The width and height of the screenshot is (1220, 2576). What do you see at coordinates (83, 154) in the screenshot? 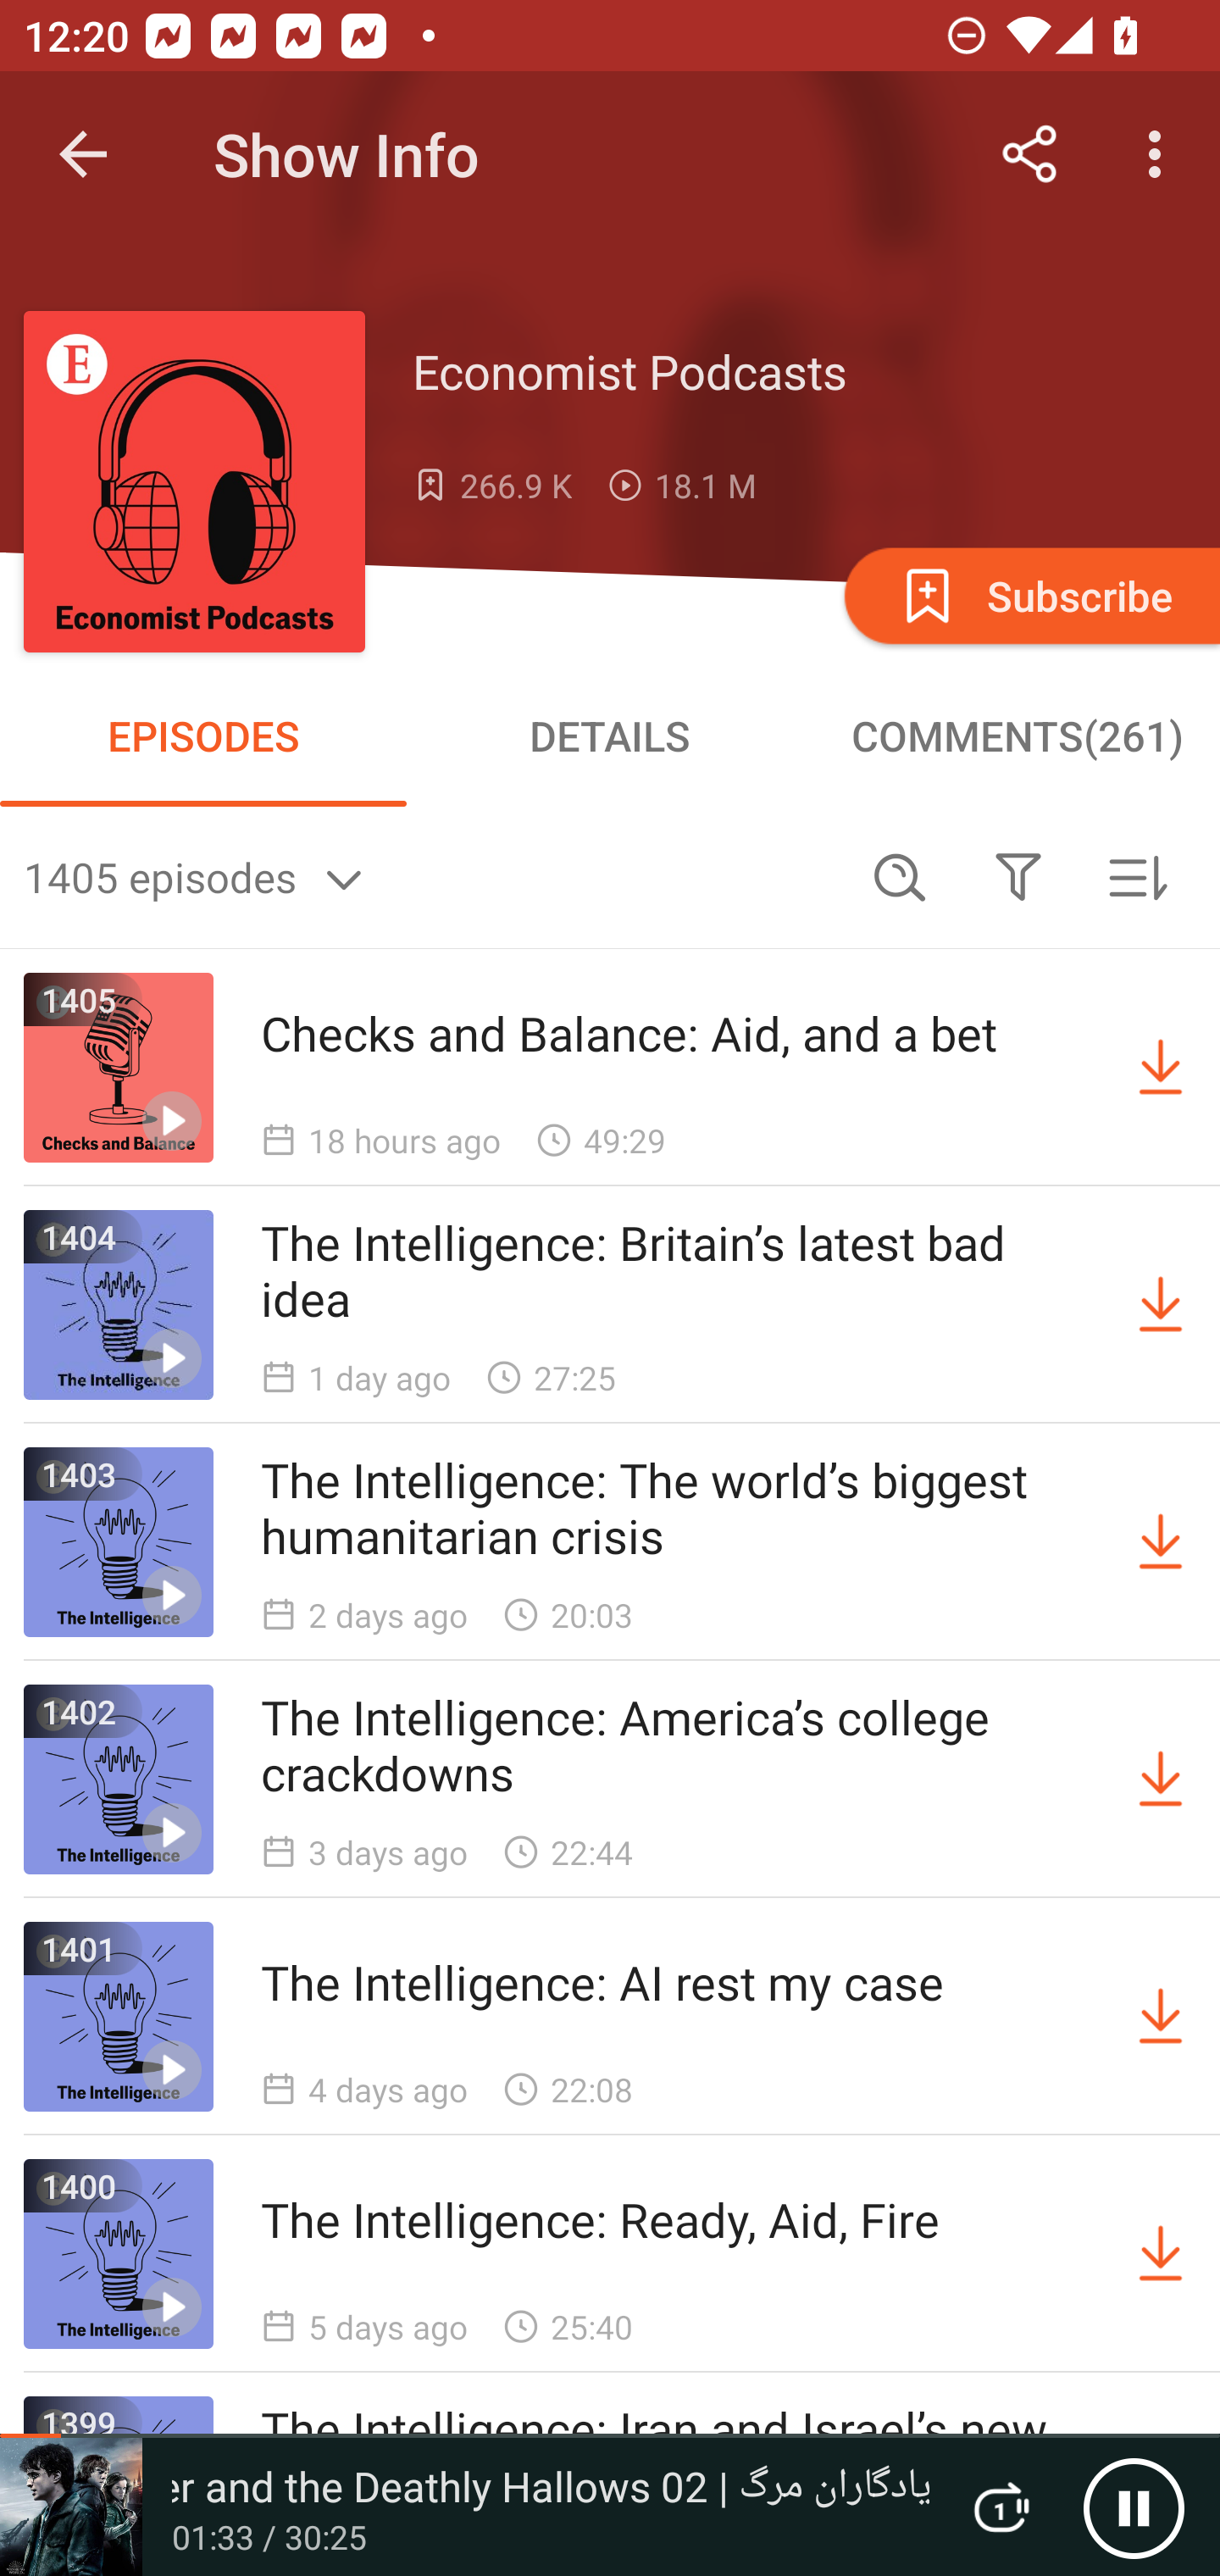
I see `Navigate up` at bounding box center [83, 154].